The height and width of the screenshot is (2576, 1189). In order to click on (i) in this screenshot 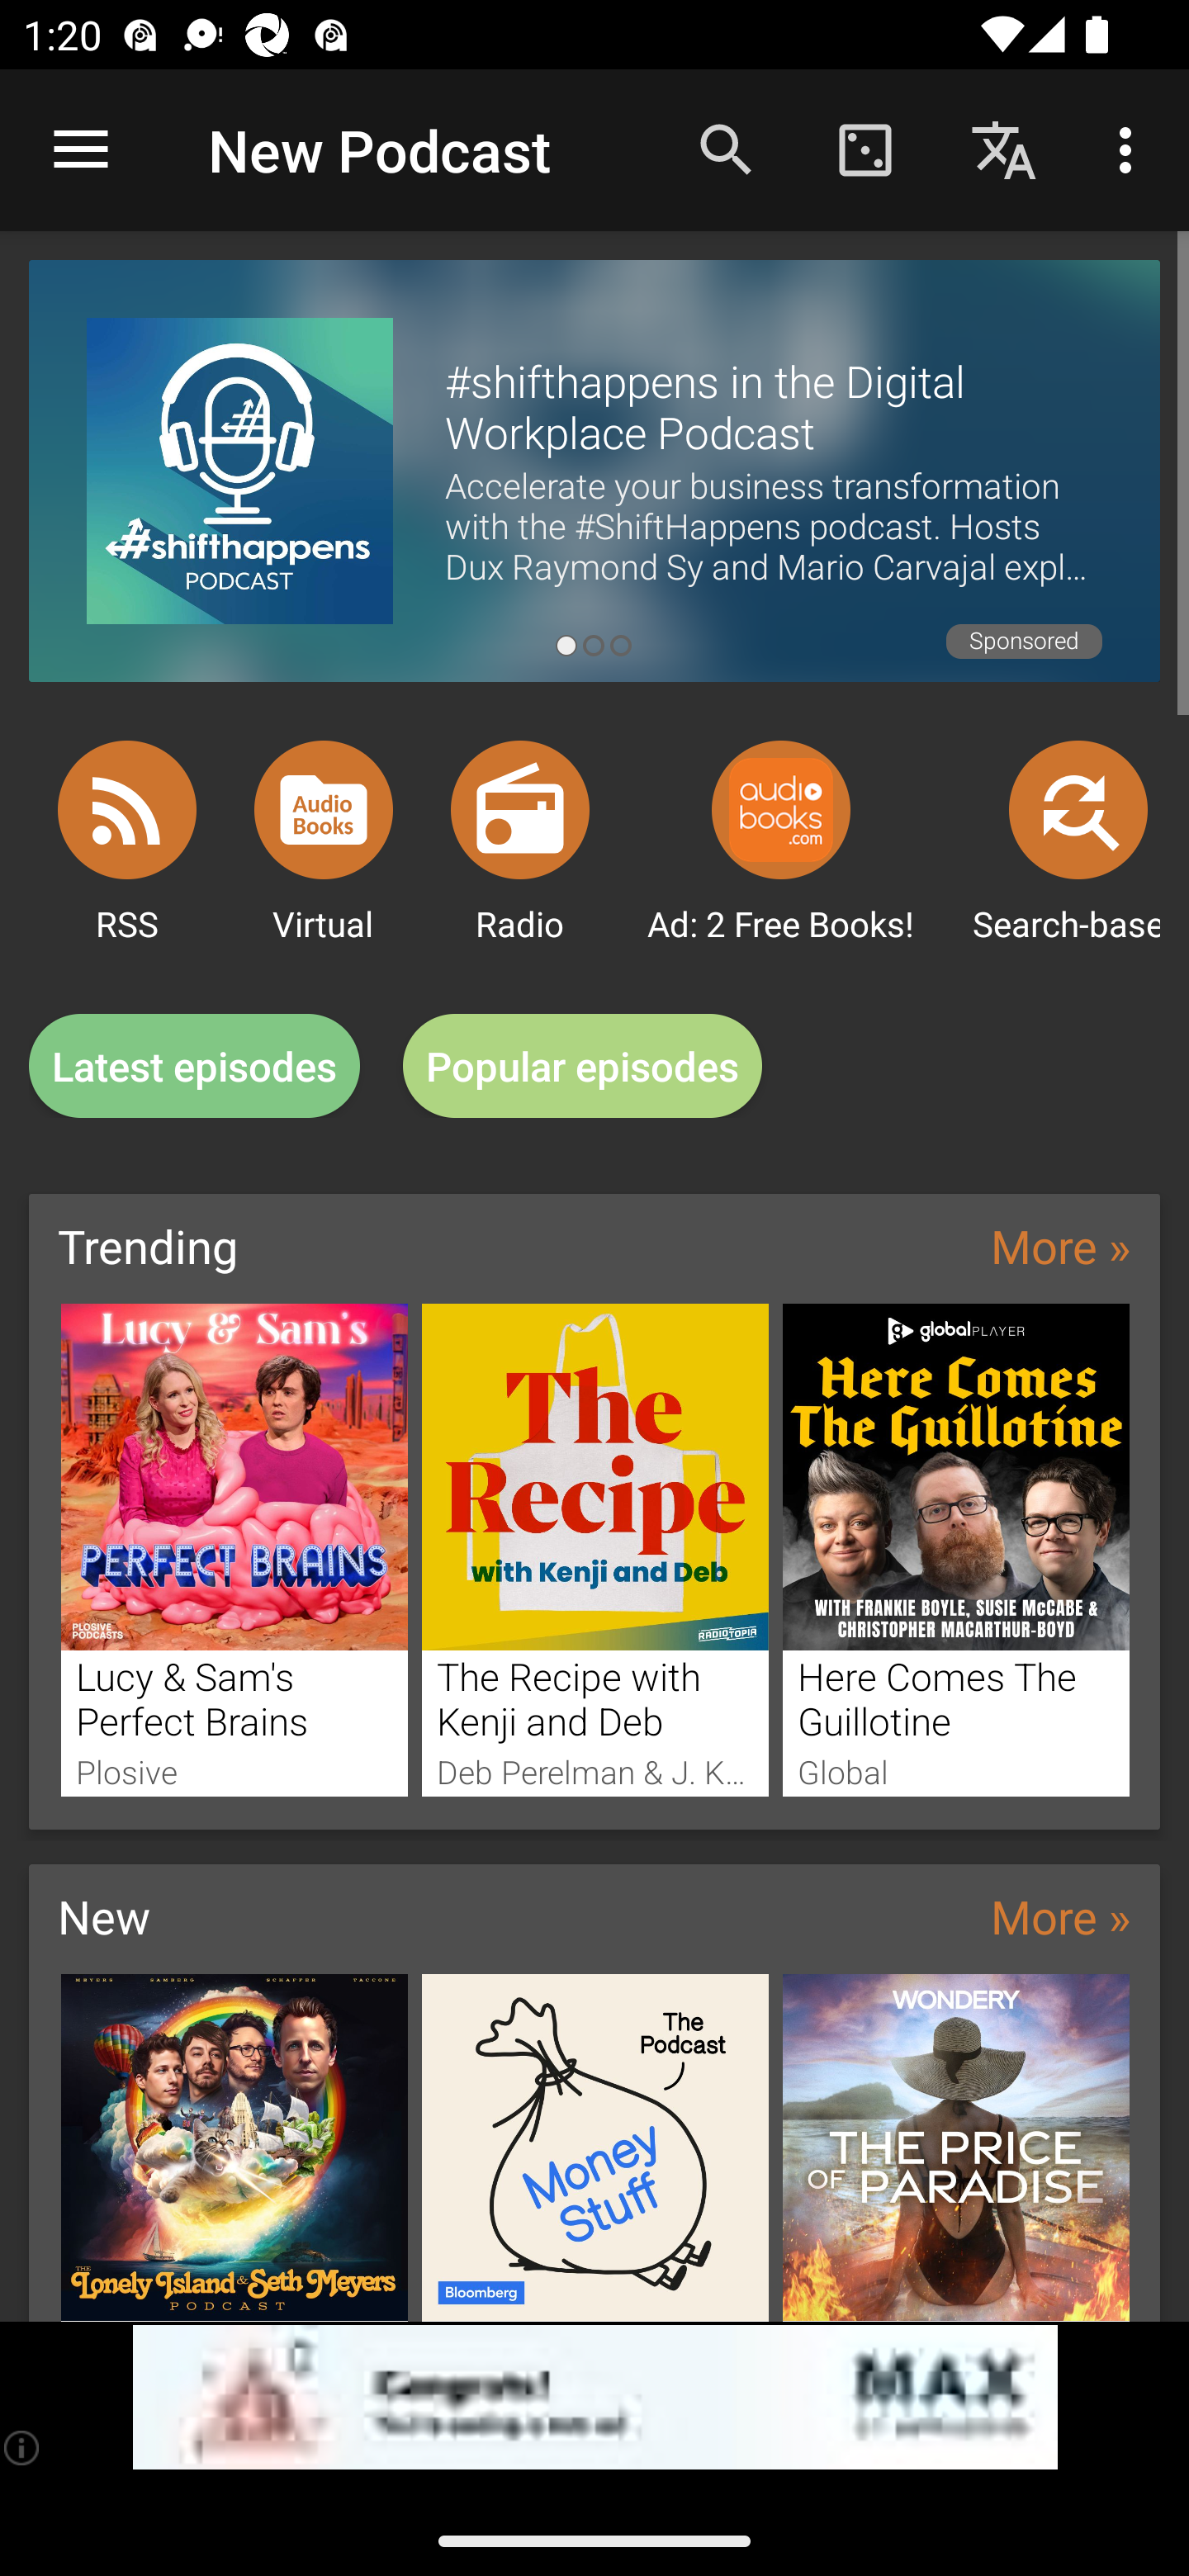, I will do `click(23, 2447)`.